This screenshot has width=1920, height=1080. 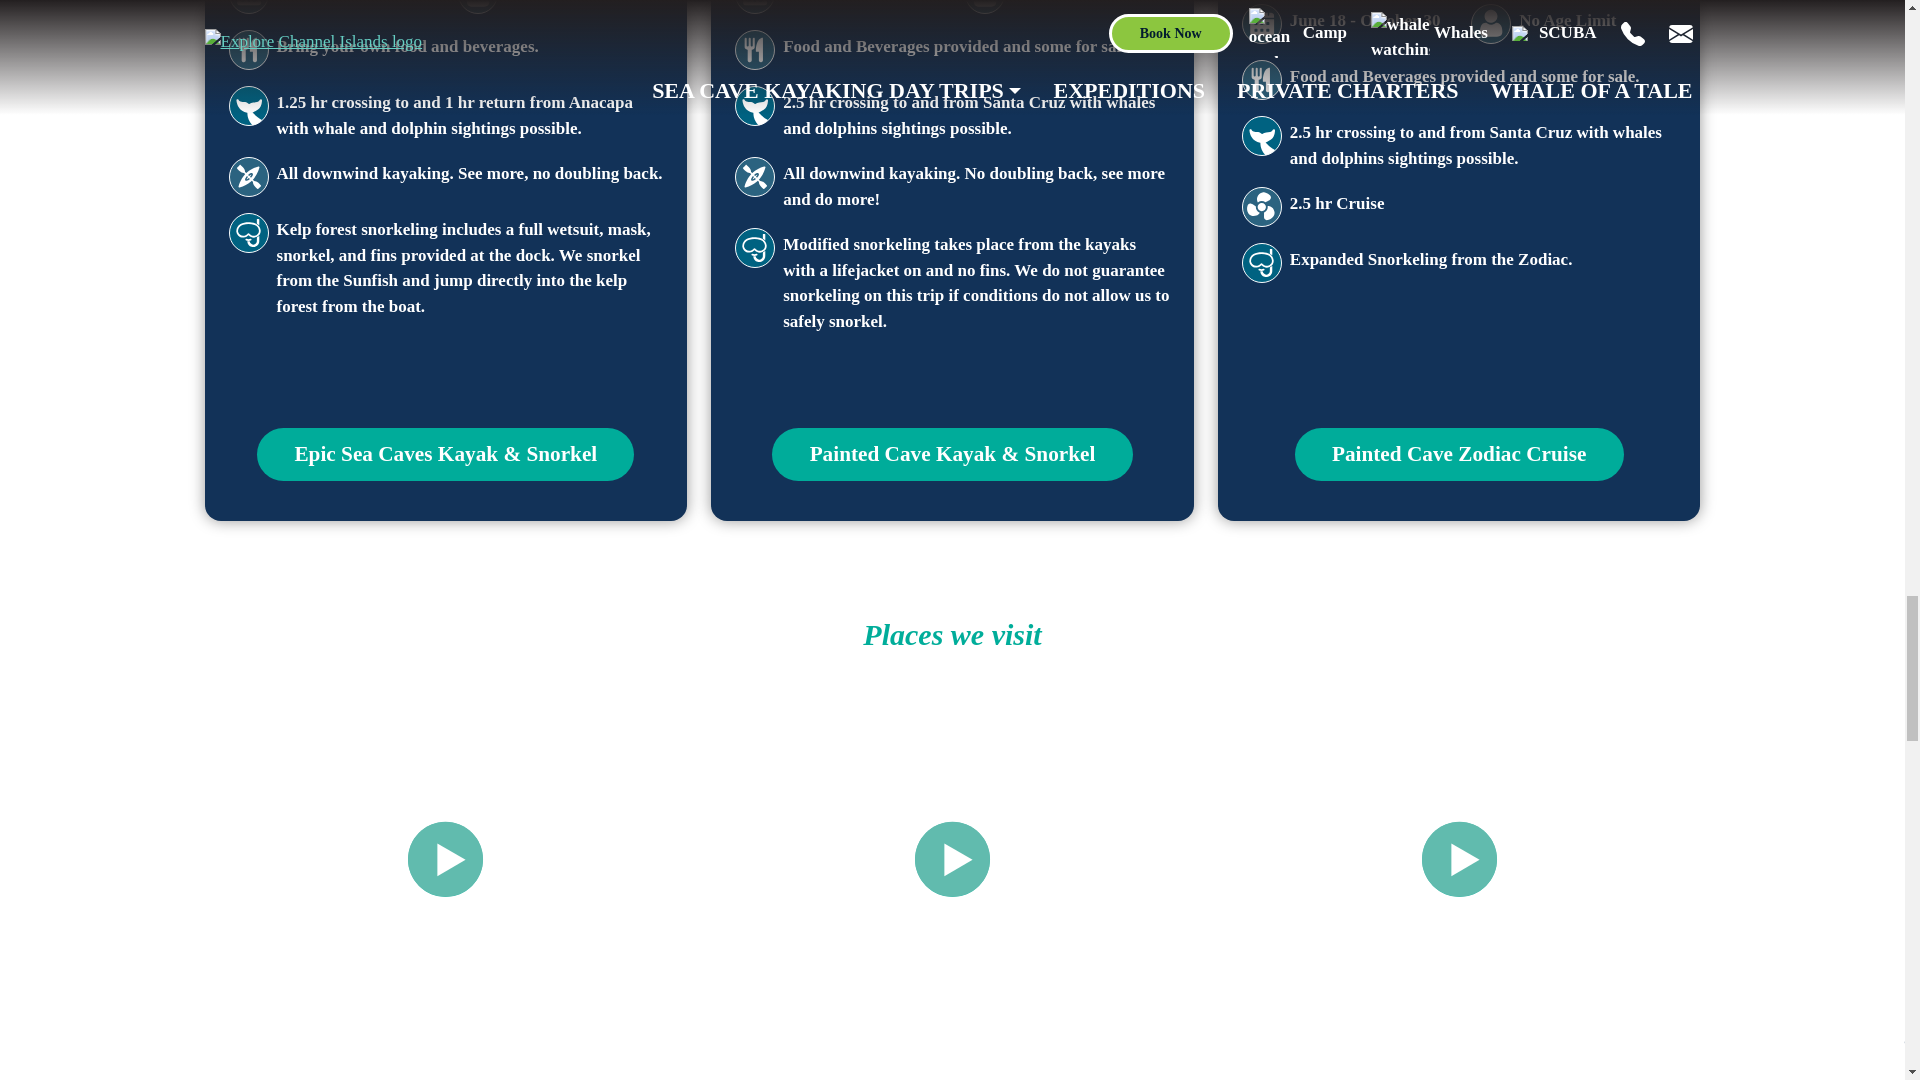 I want to click on Painted Cave Zodiac Cruise, so click(x=1459, y=454).